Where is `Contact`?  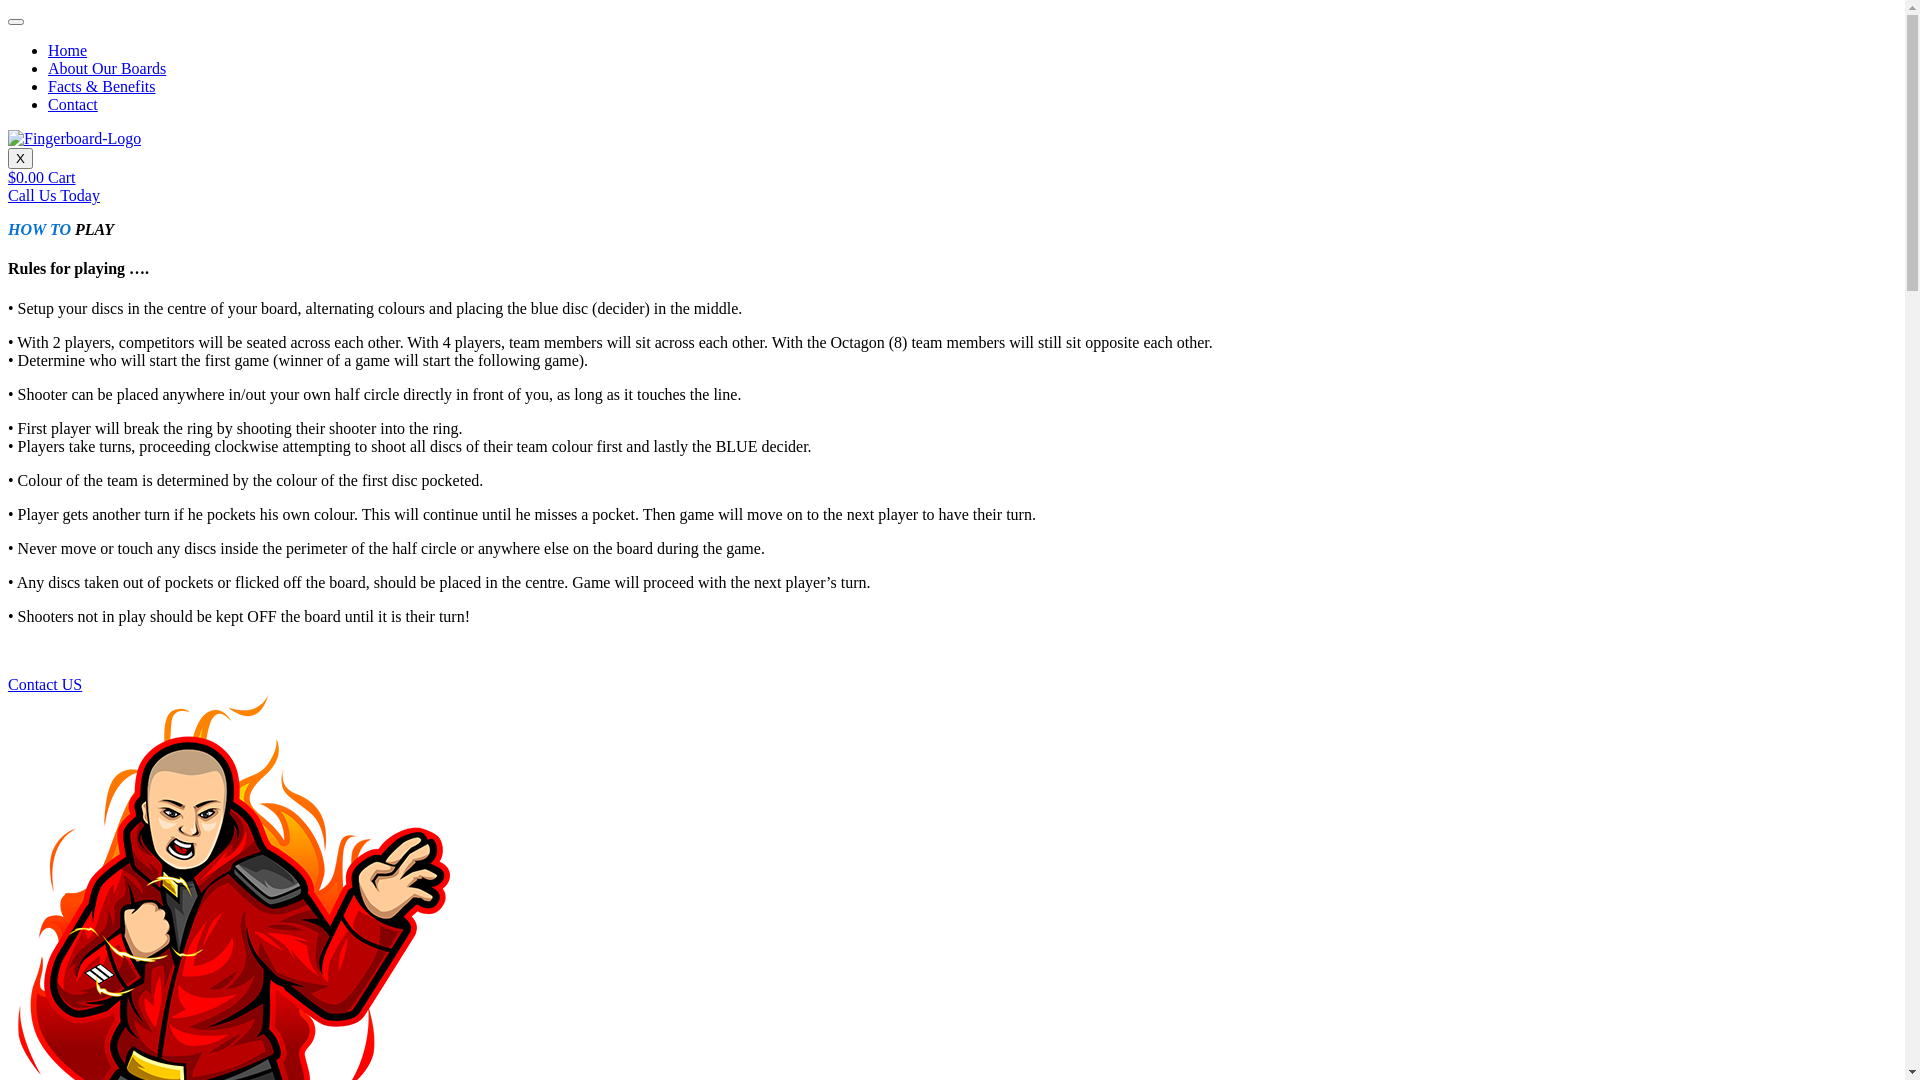 Contact is located at coordinates (73, 104).